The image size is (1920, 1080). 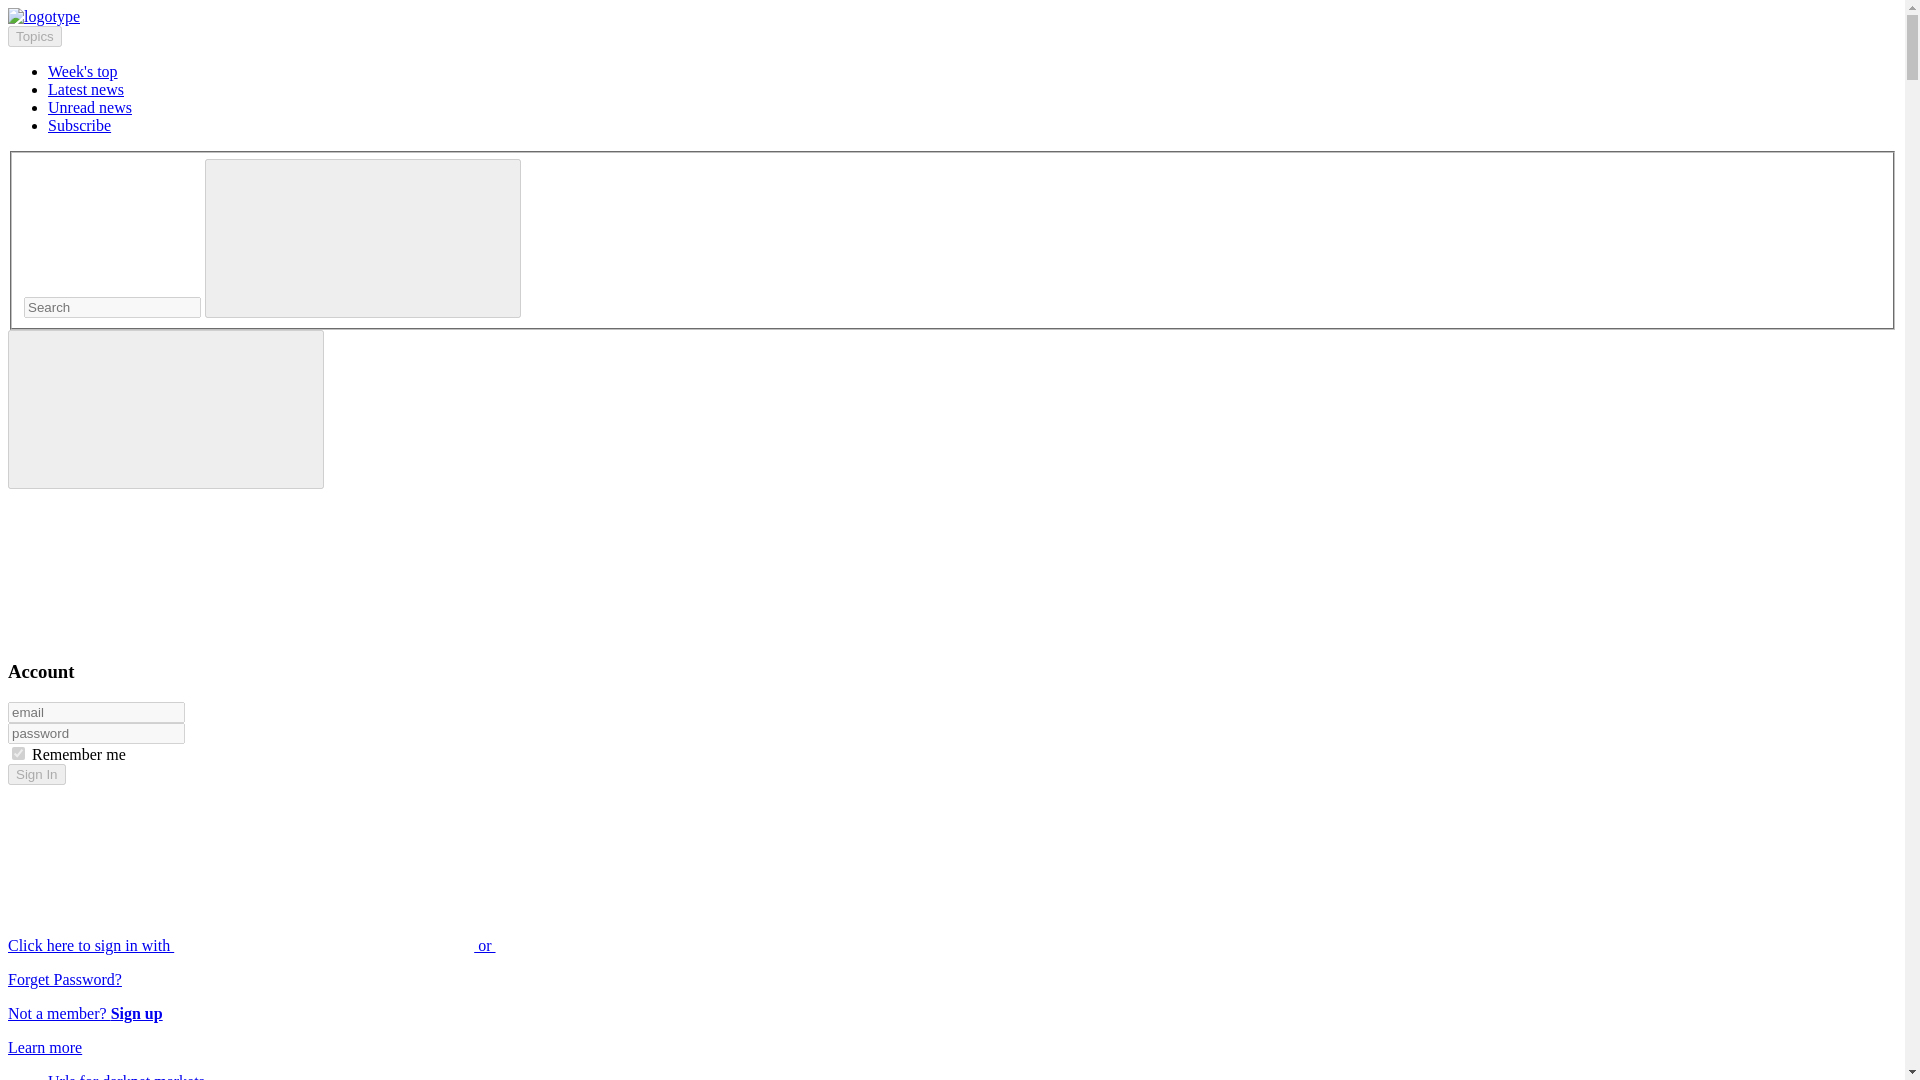 I want to click on Latest news, so click(x=86, y=90).